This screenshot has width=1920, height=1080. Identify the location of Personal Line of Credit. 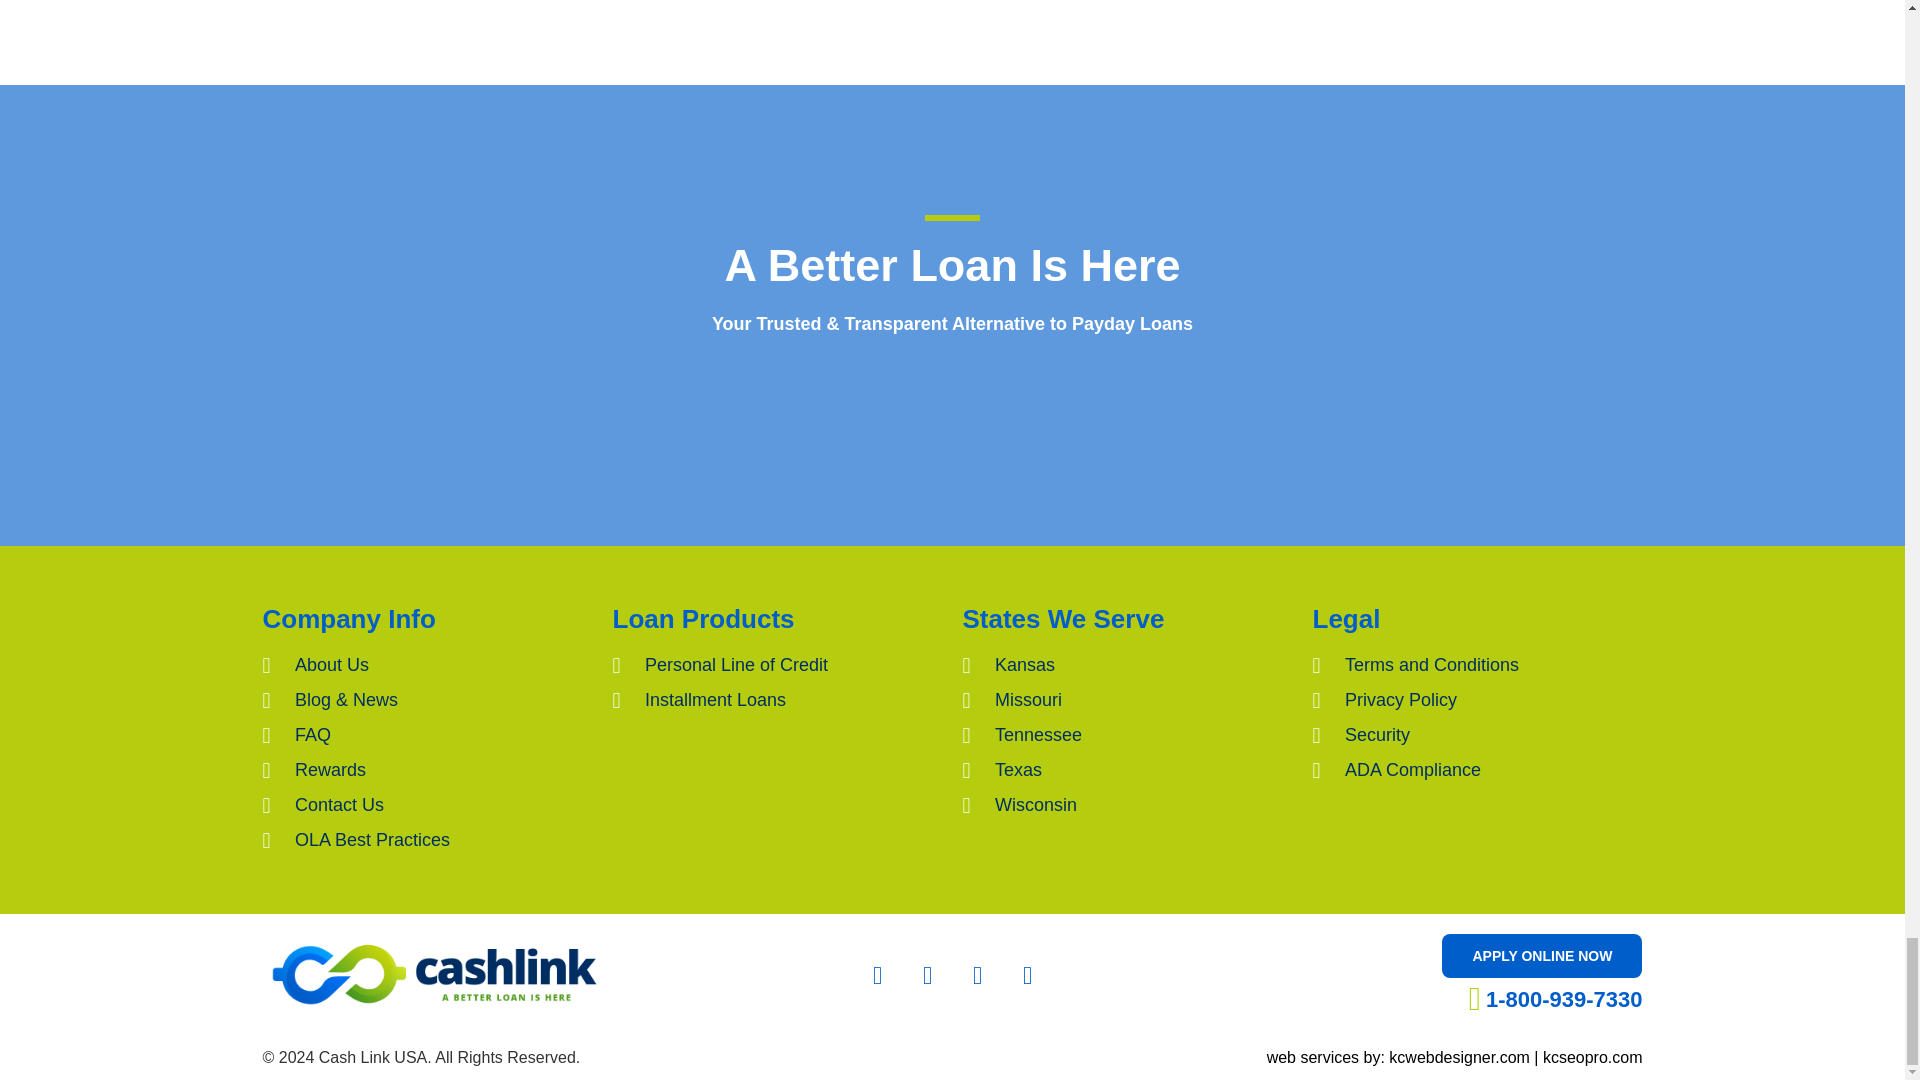
(777, 666).